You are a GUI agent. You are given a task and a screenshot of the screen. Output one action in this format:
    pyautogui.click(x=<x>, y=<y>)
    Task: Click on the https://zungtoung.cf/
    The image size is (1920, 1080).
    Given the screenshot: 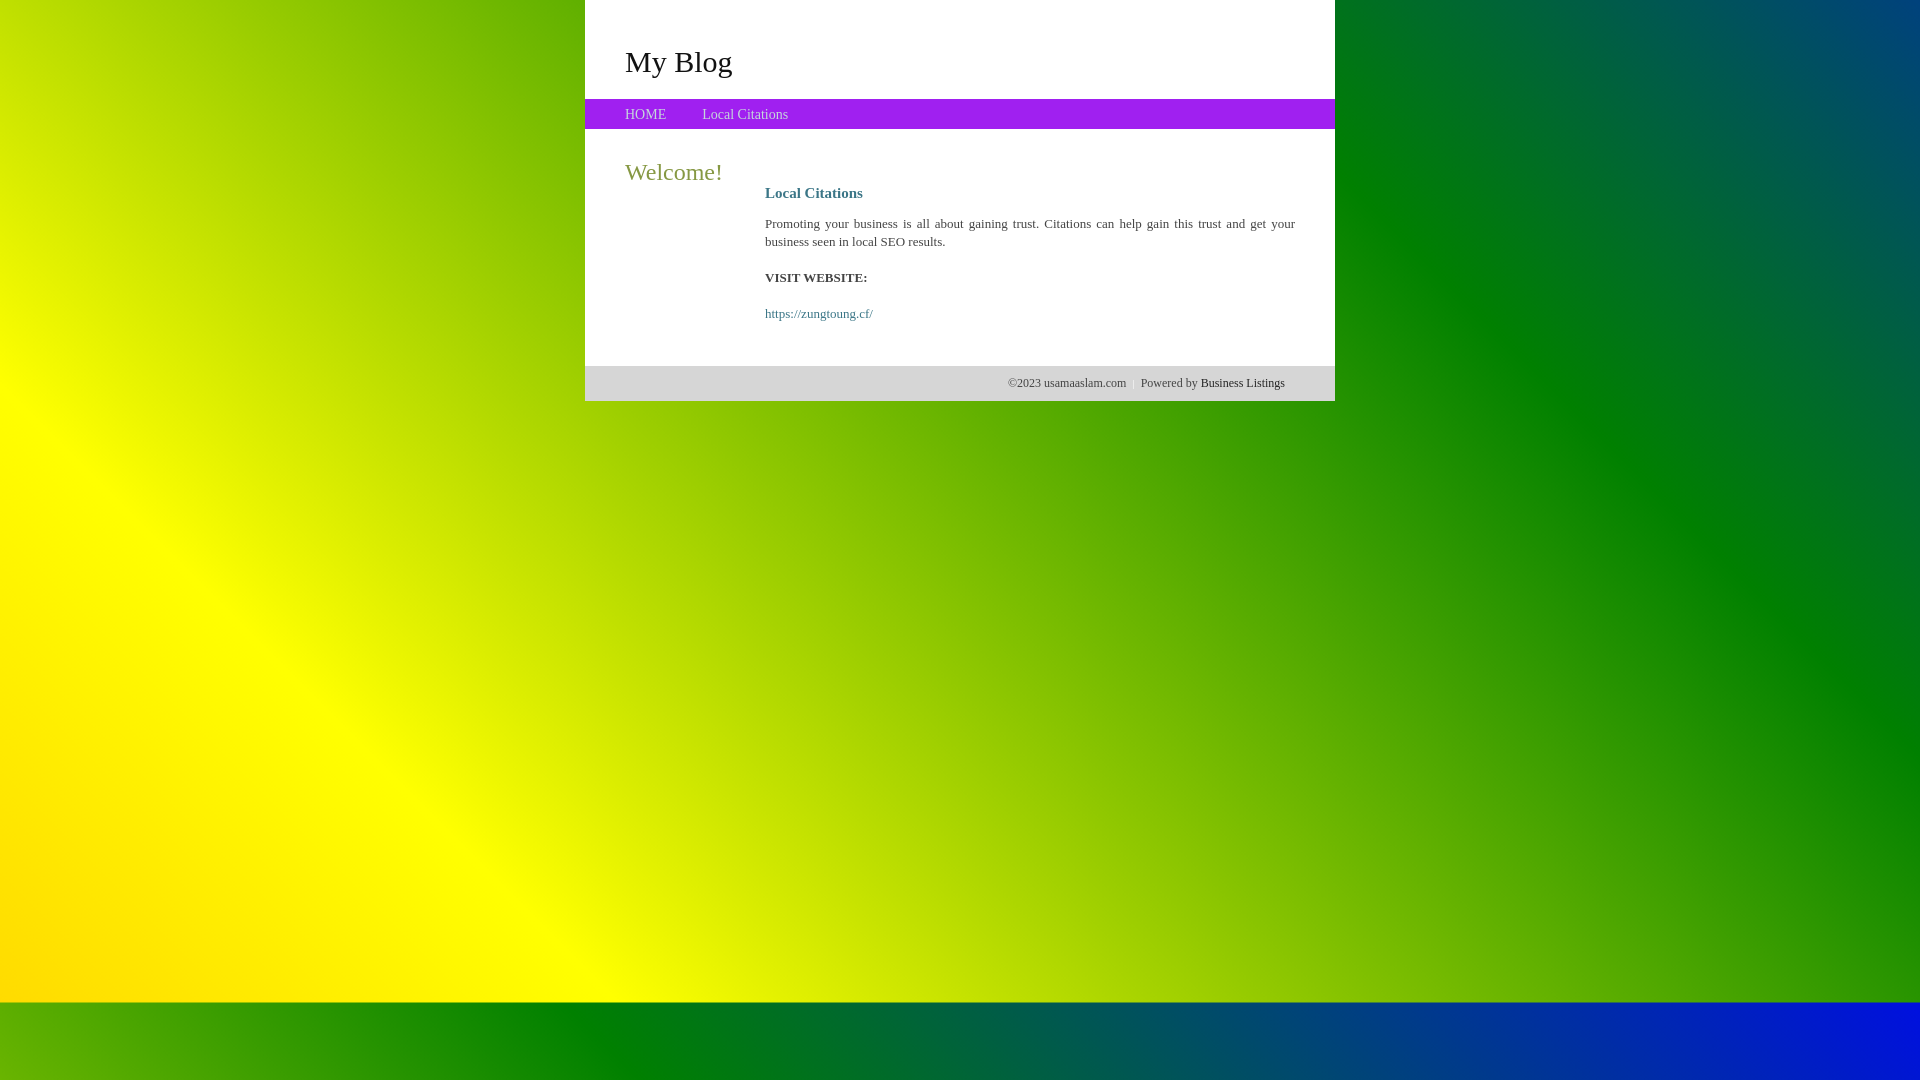 What is the action you would take?
    pyautogui.click(x=819, y=314)
    